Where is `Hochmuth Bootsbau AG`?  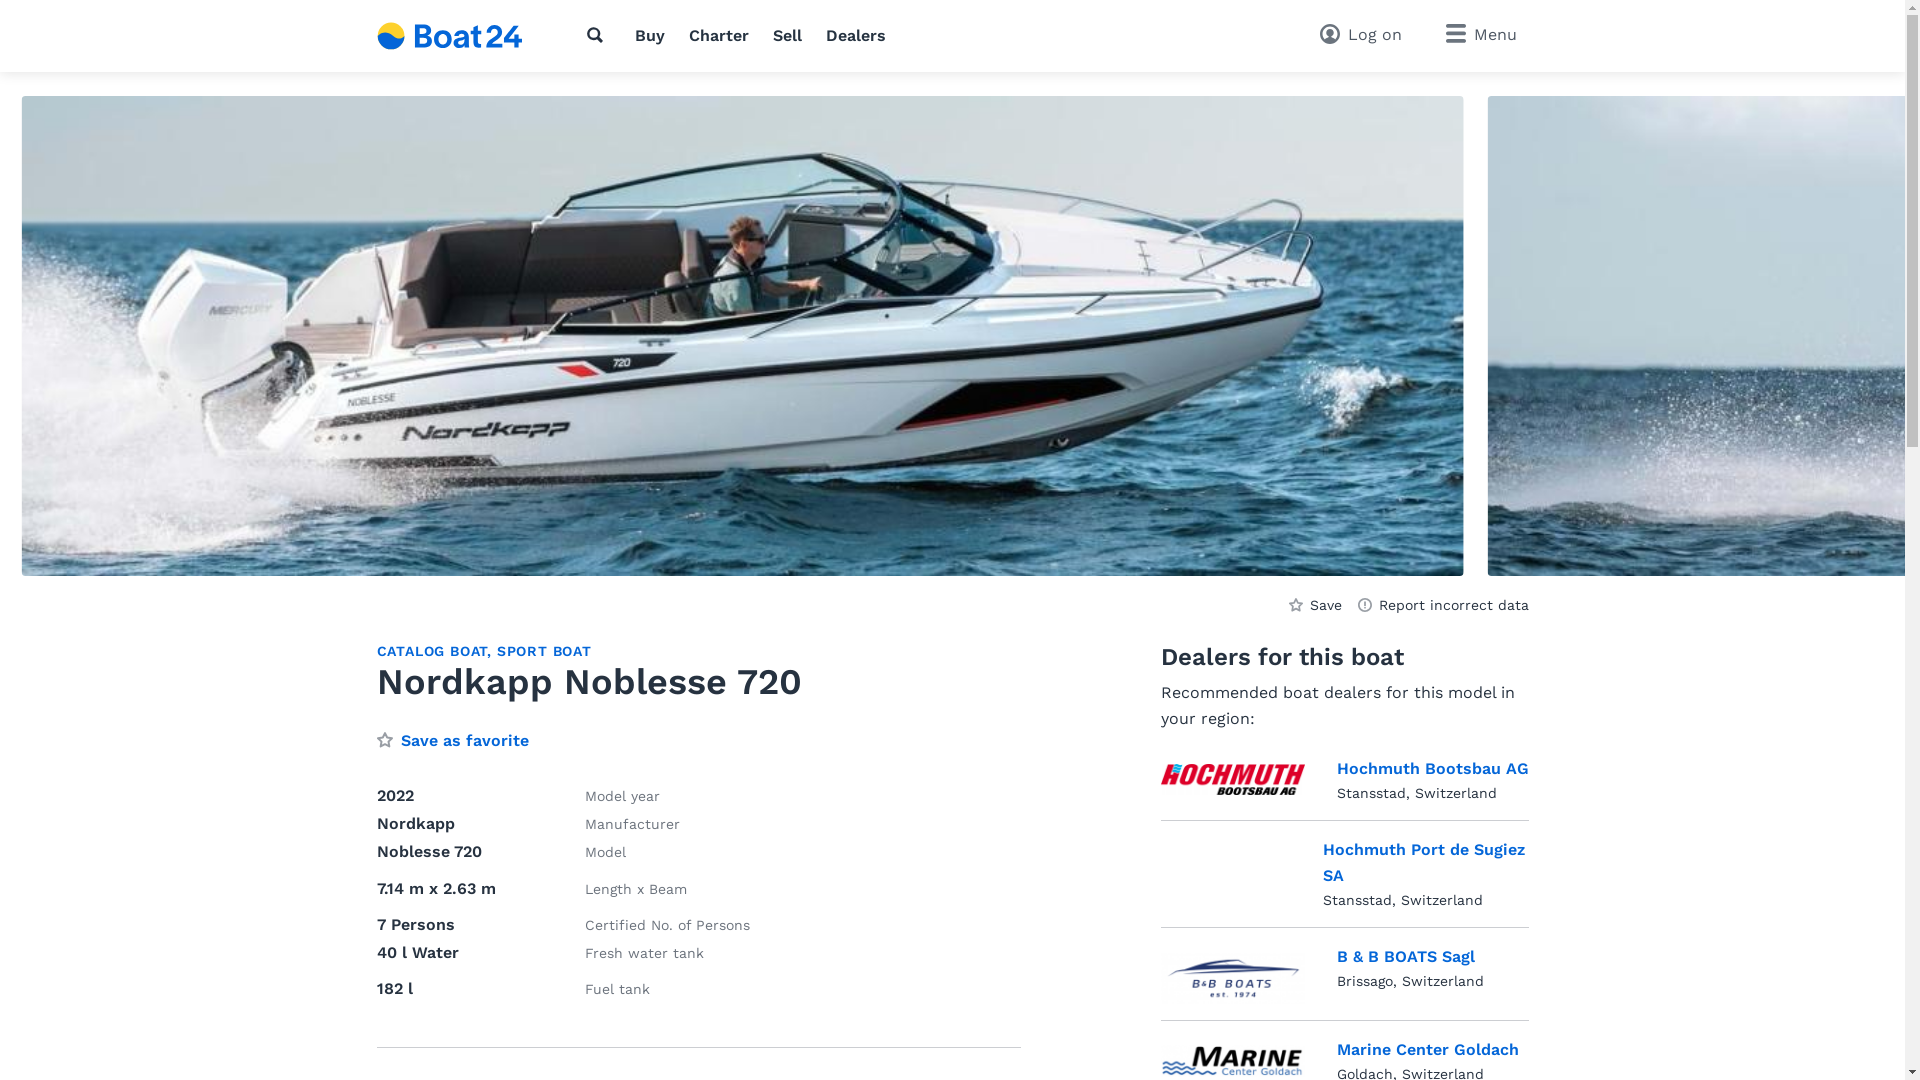
Hochmuth Bootsbau AG is located at coordinates (1432, 769).